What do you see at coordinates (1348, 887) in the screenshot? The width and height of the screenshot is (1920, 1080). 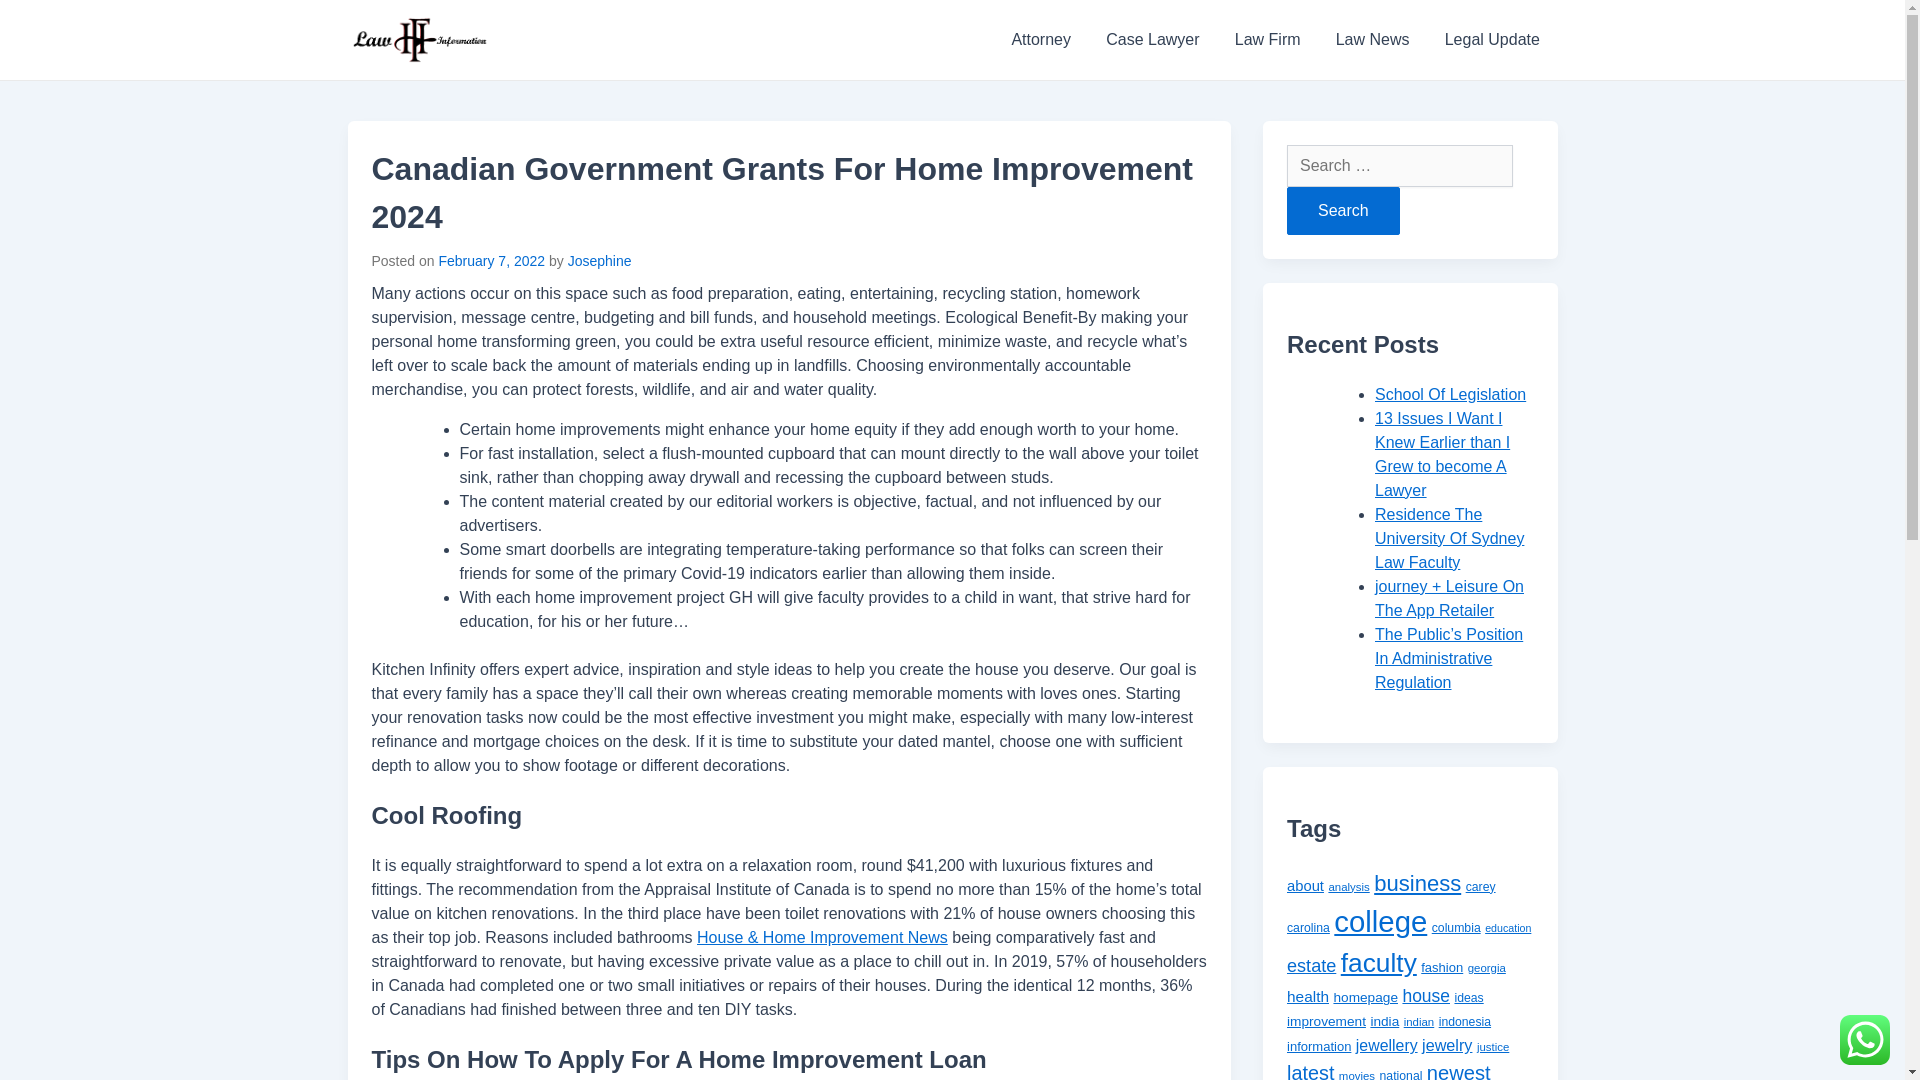 I see `analysis` at bounding box center [1348, 887].